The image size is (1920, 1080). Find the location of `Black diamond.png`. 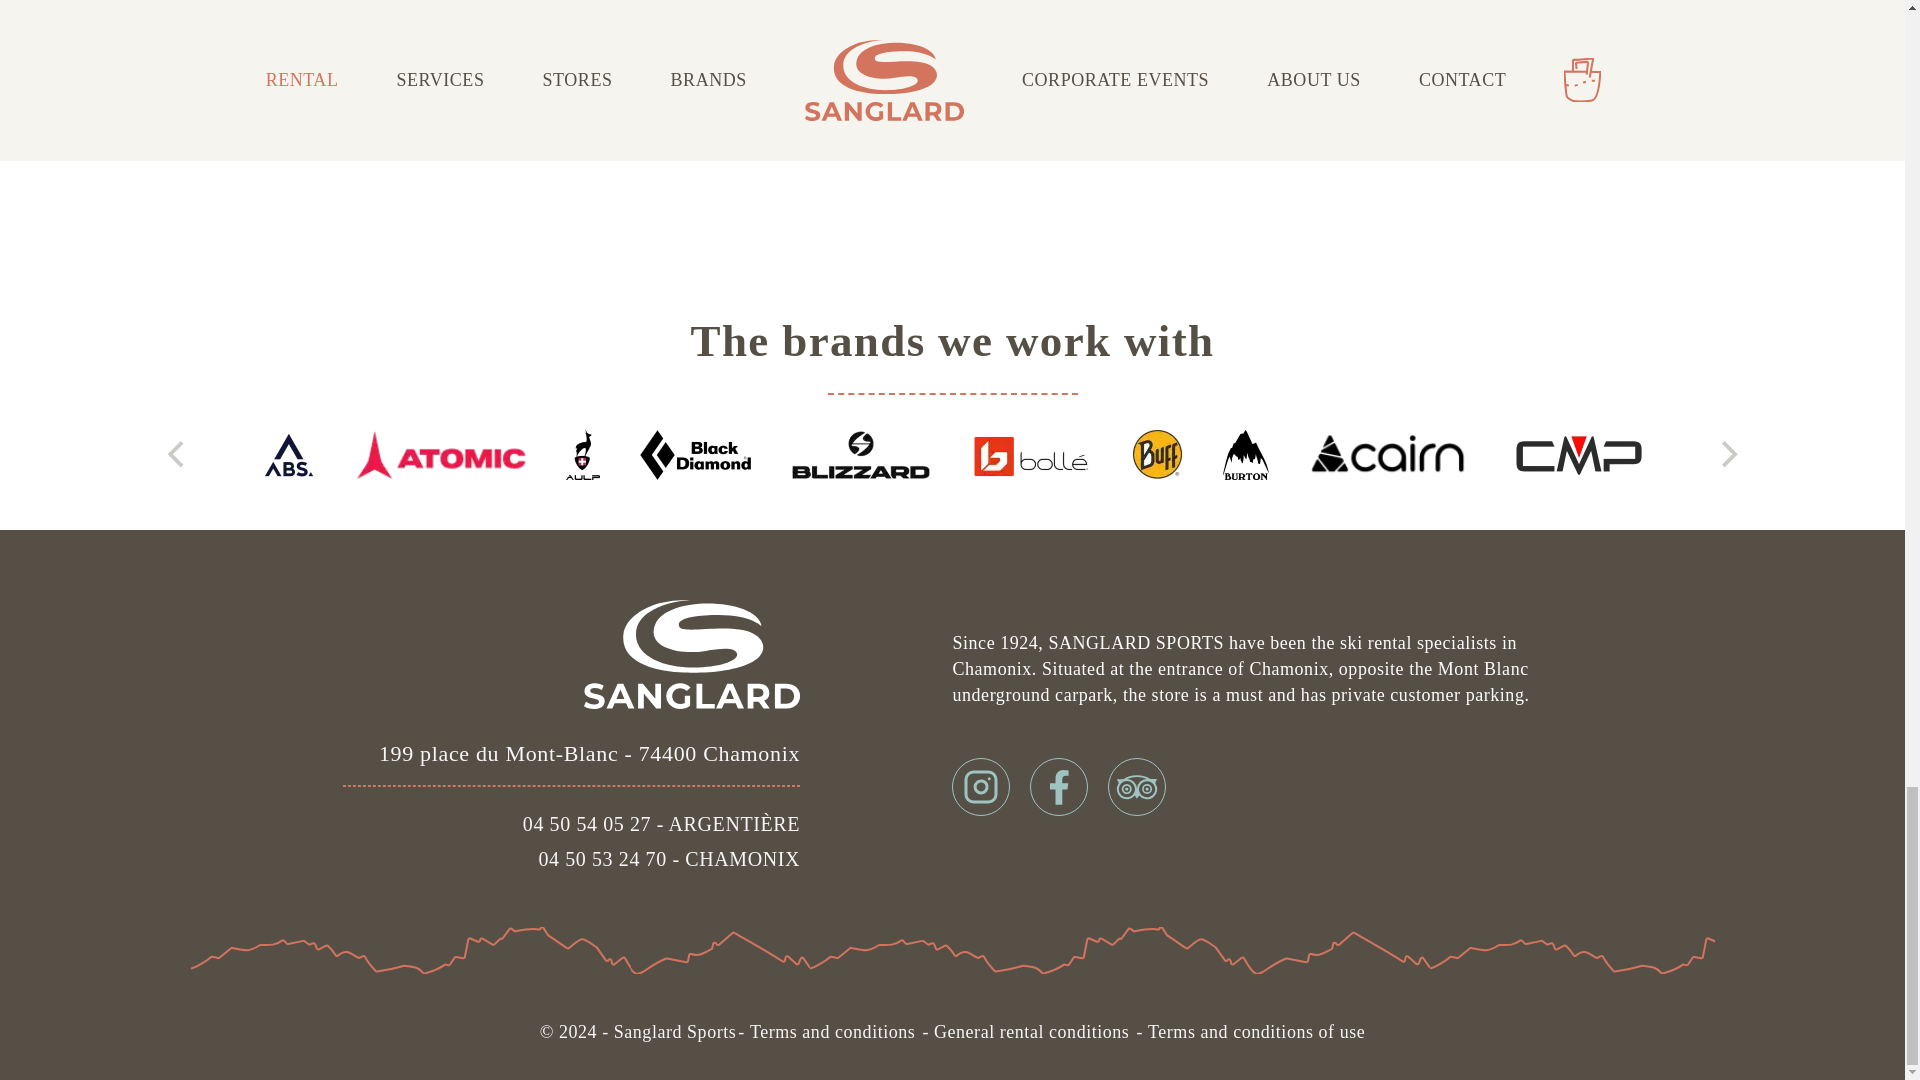

Black diamond.png is located at coordinates (694, 454).